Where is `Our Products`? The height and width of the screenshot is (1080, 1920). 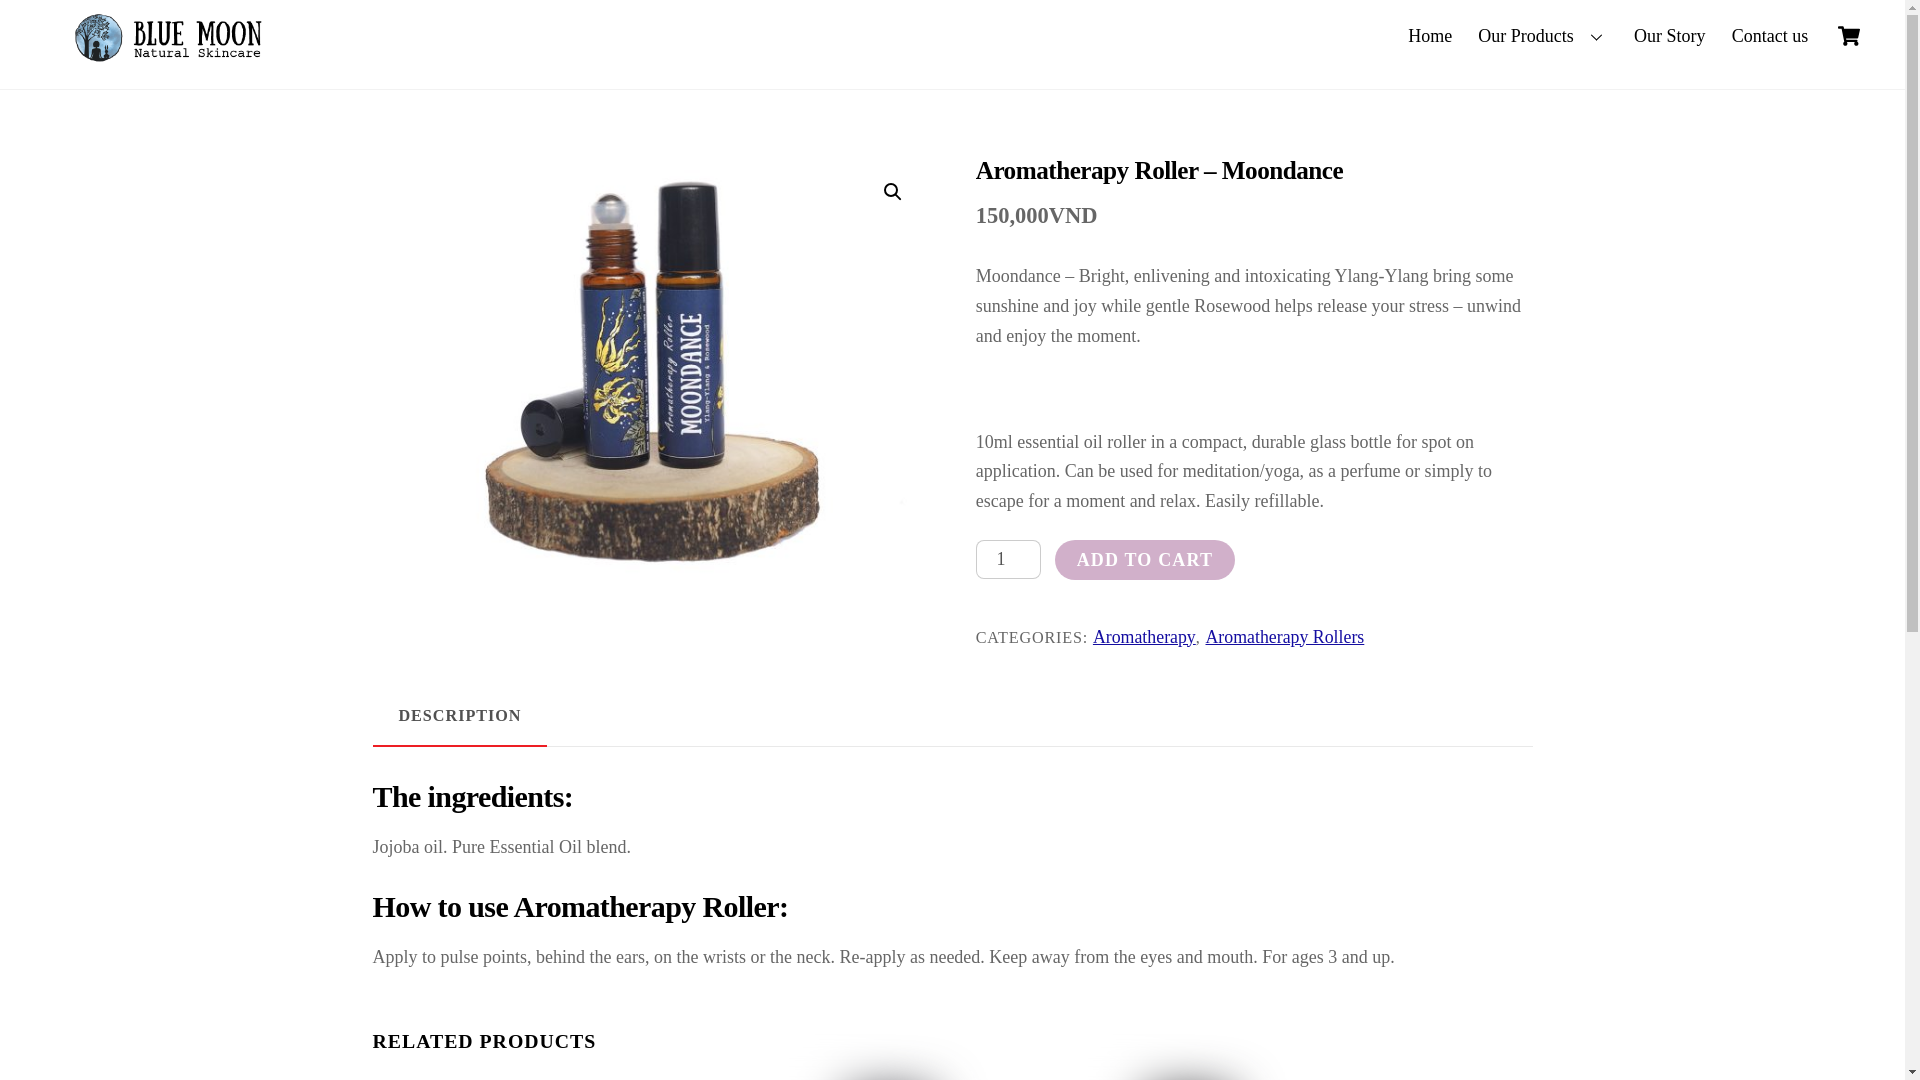
Our Products is located at coordinates (952, 36).